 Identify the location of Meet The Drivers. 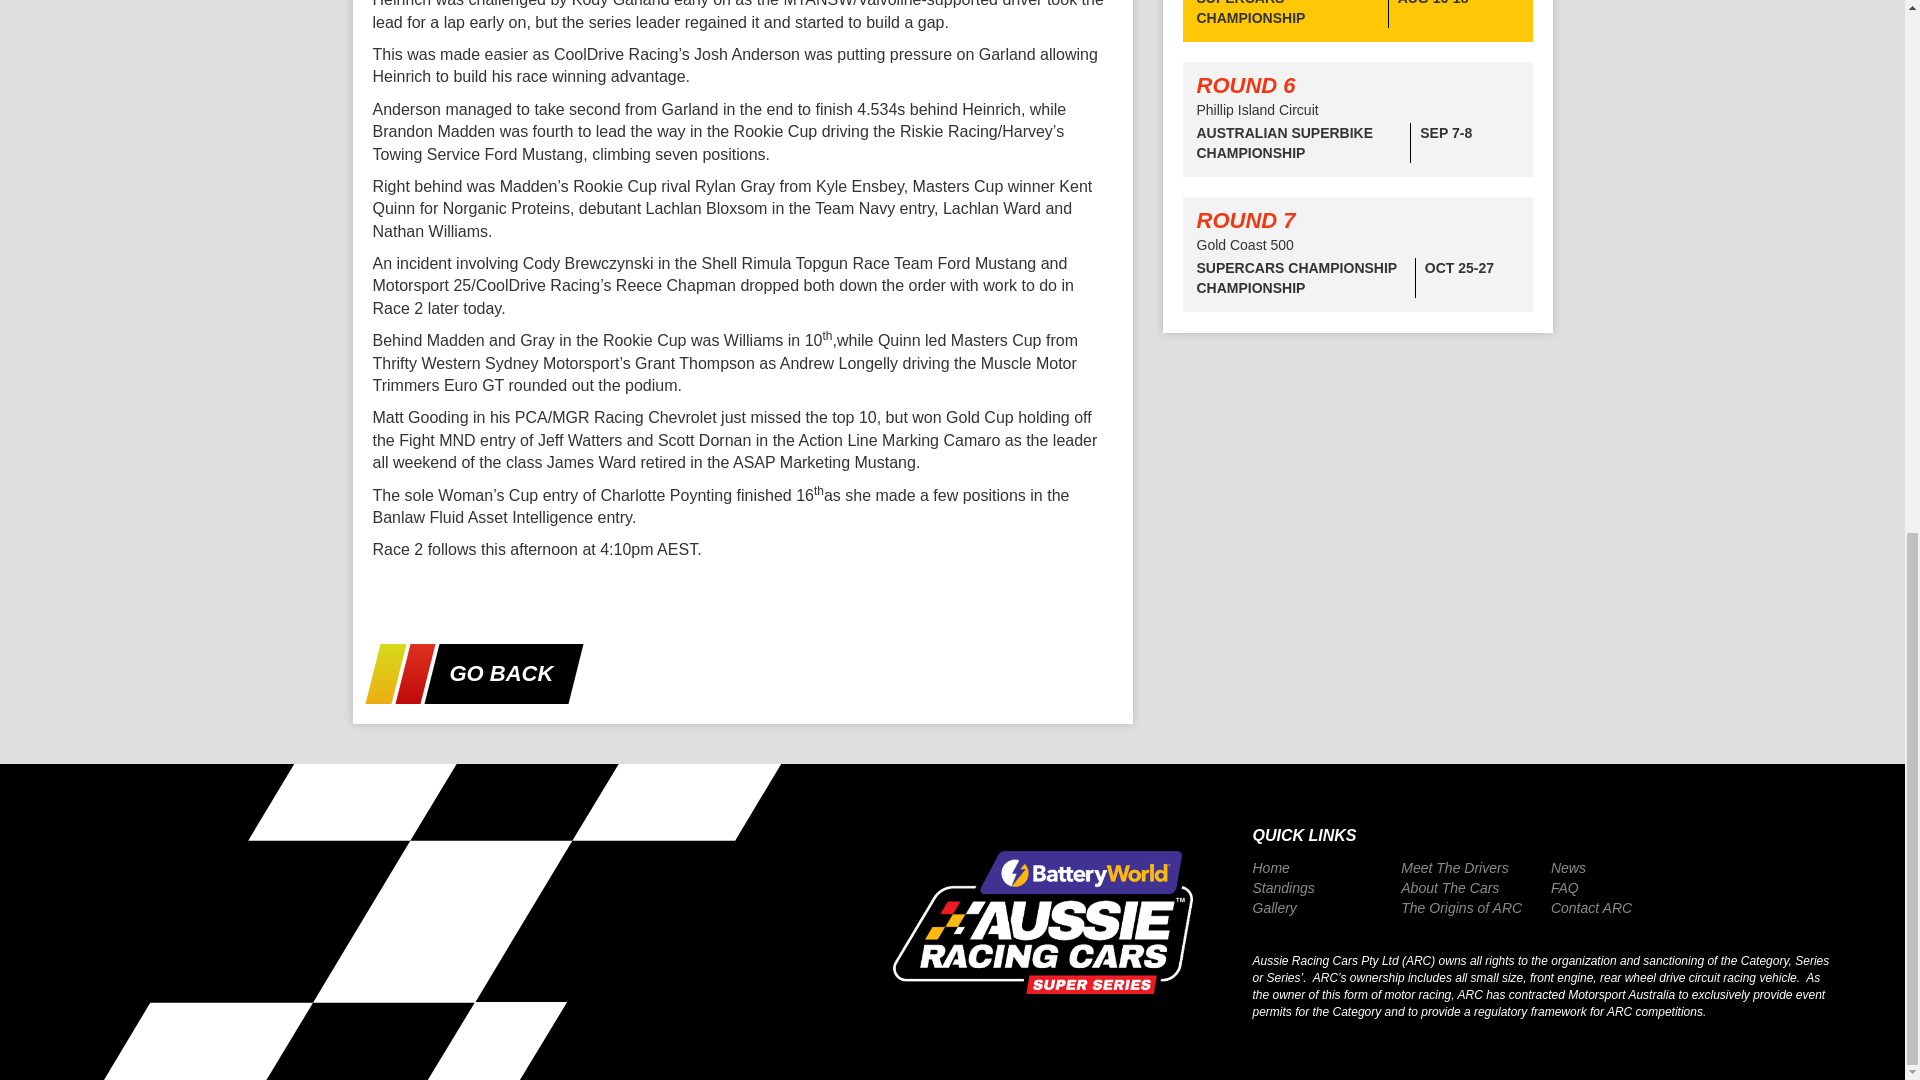
(1454, 868).